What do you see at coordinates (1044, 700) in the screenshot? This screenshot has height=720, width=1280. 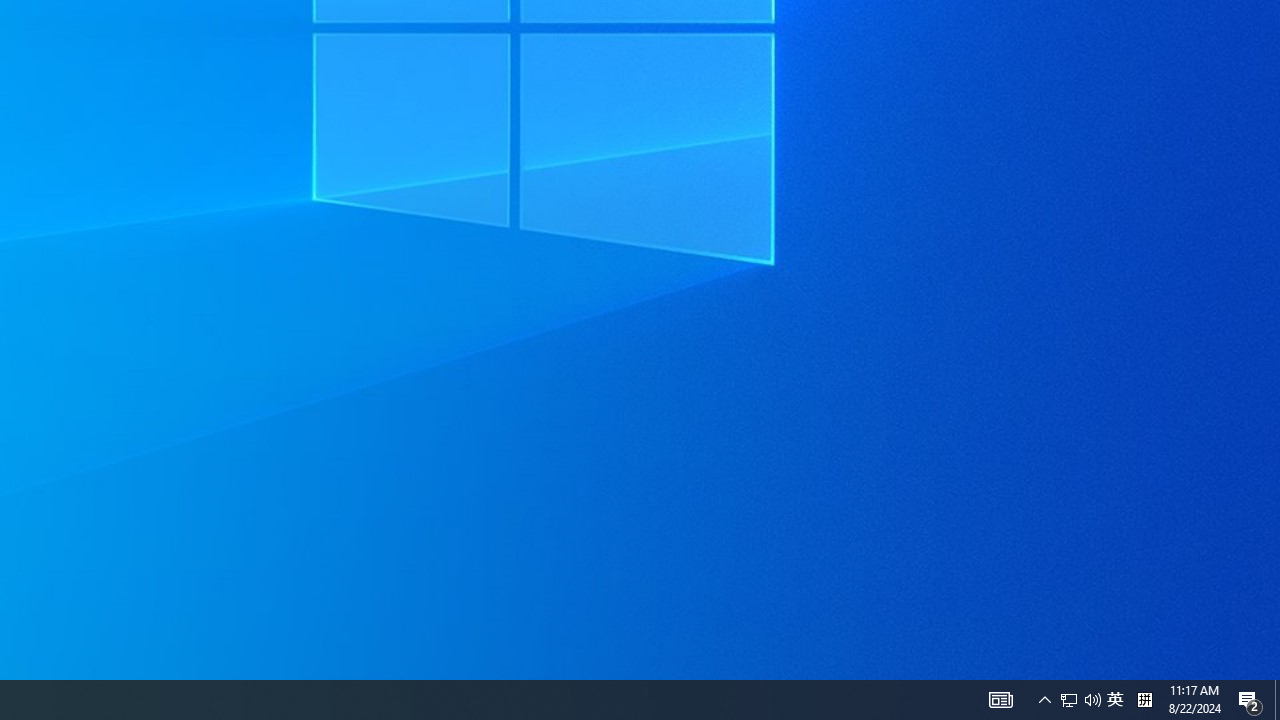 I see `User Promoted Notification Area` at bounding box center [1044, 700].